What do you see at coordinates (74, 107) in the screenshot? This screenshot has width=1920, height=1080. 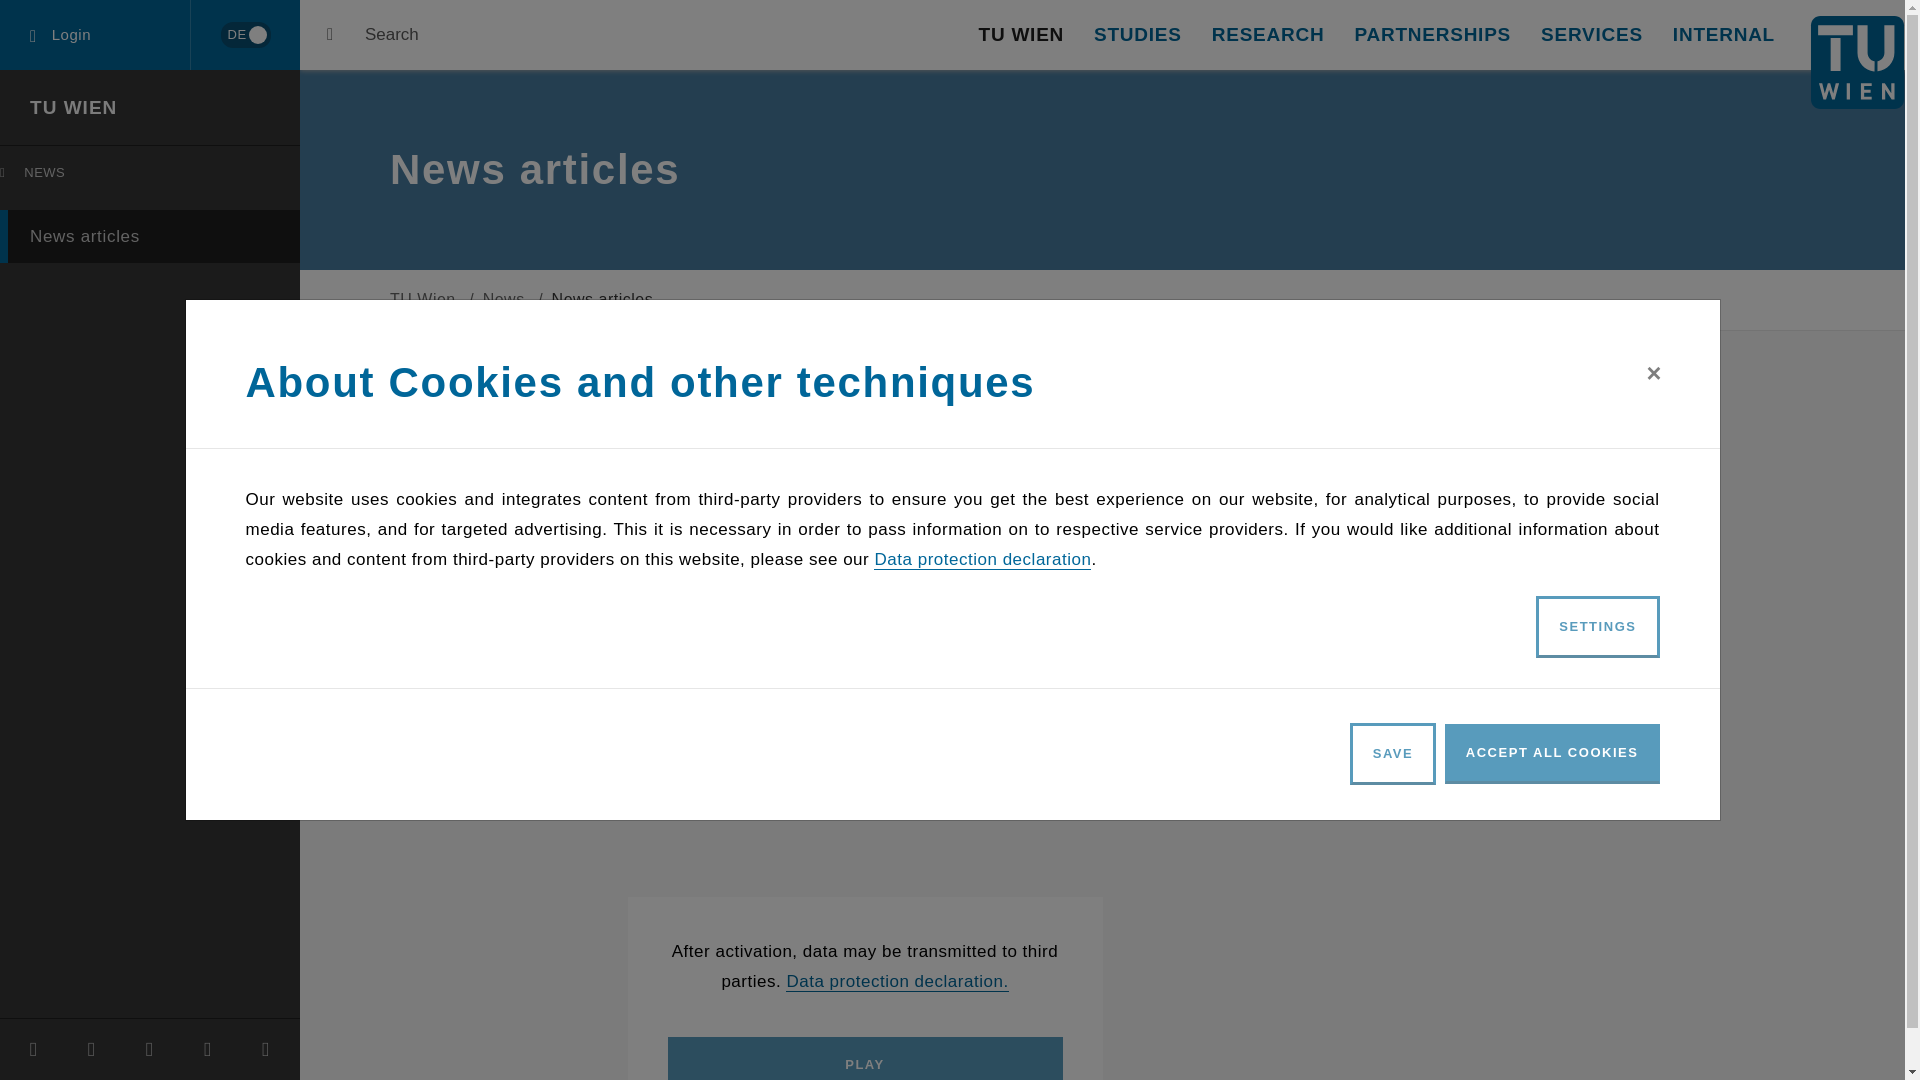 I see `Search` at bounding box center [74, 107].